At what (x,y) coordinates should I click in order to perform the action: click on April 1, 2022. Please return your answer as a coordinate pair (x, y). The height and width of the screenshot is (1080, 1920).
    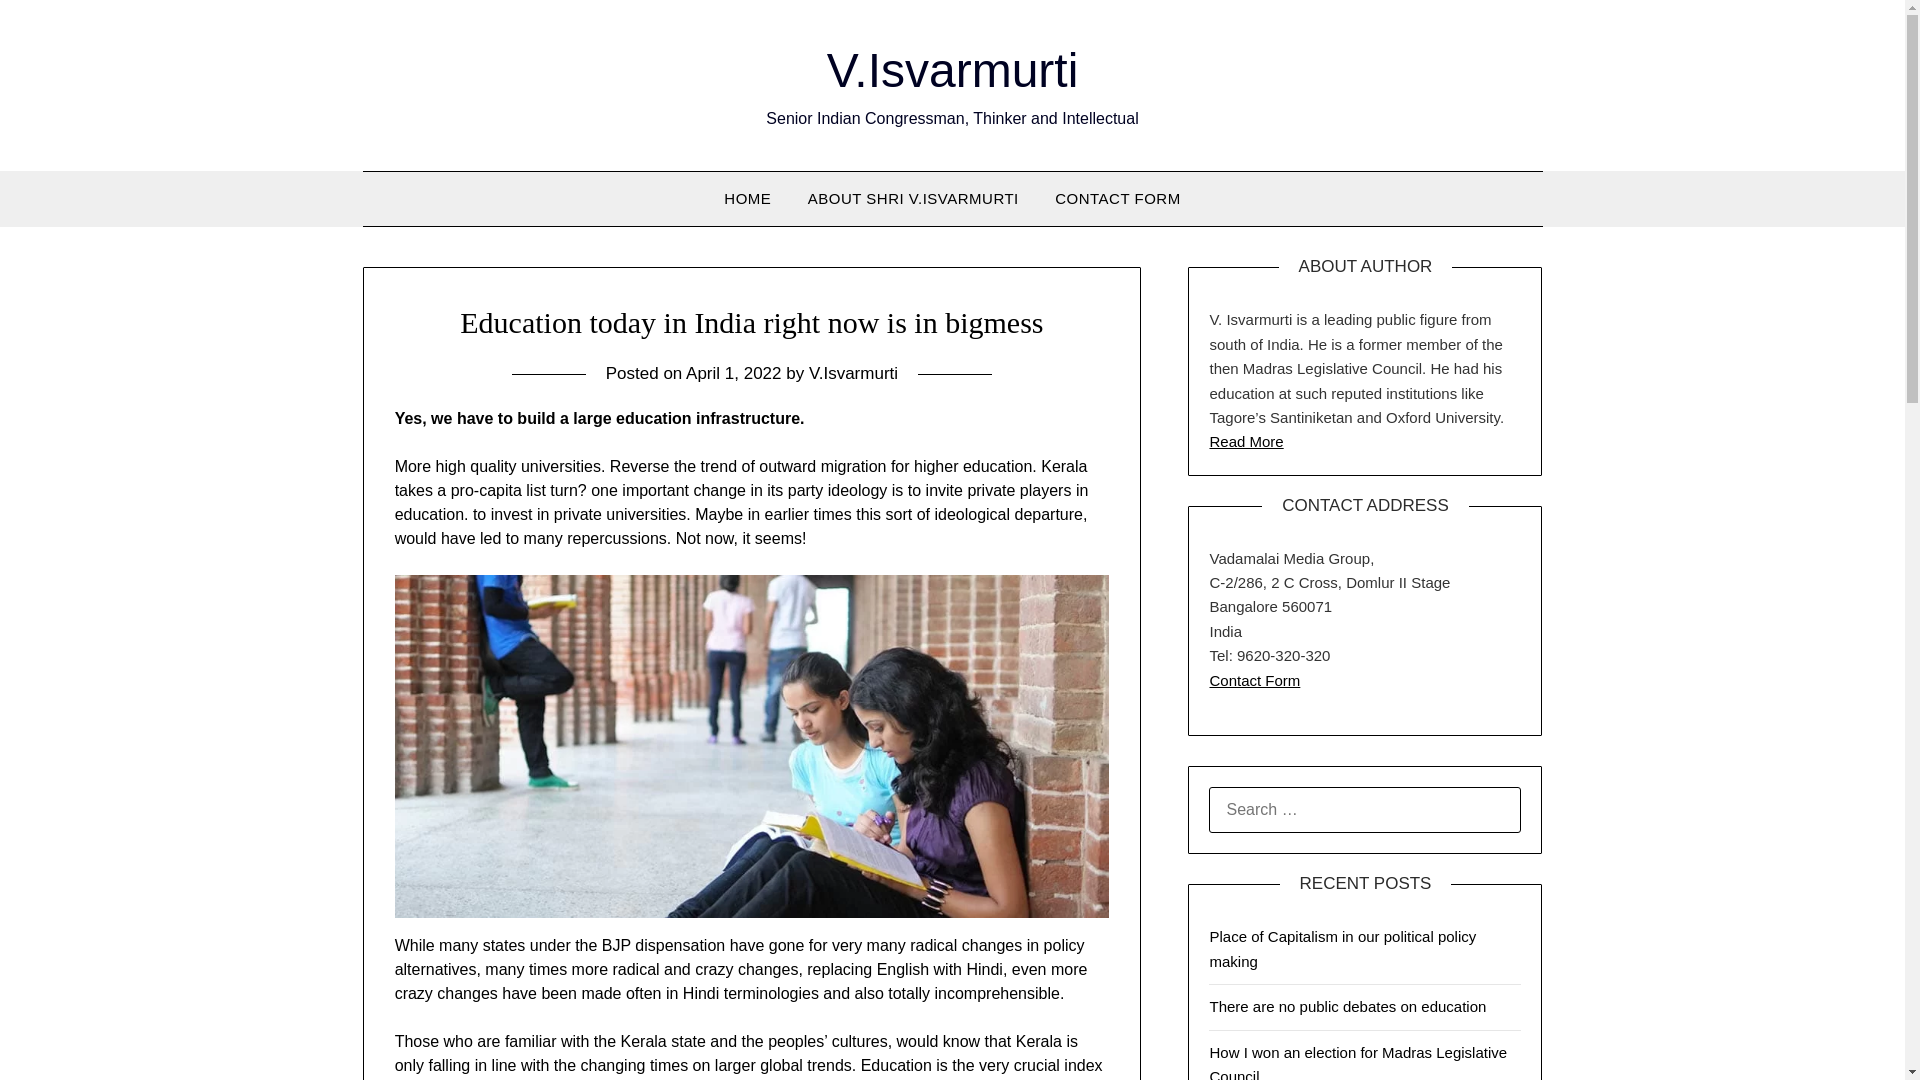
    Looking at the image, I should click on (733, 373).